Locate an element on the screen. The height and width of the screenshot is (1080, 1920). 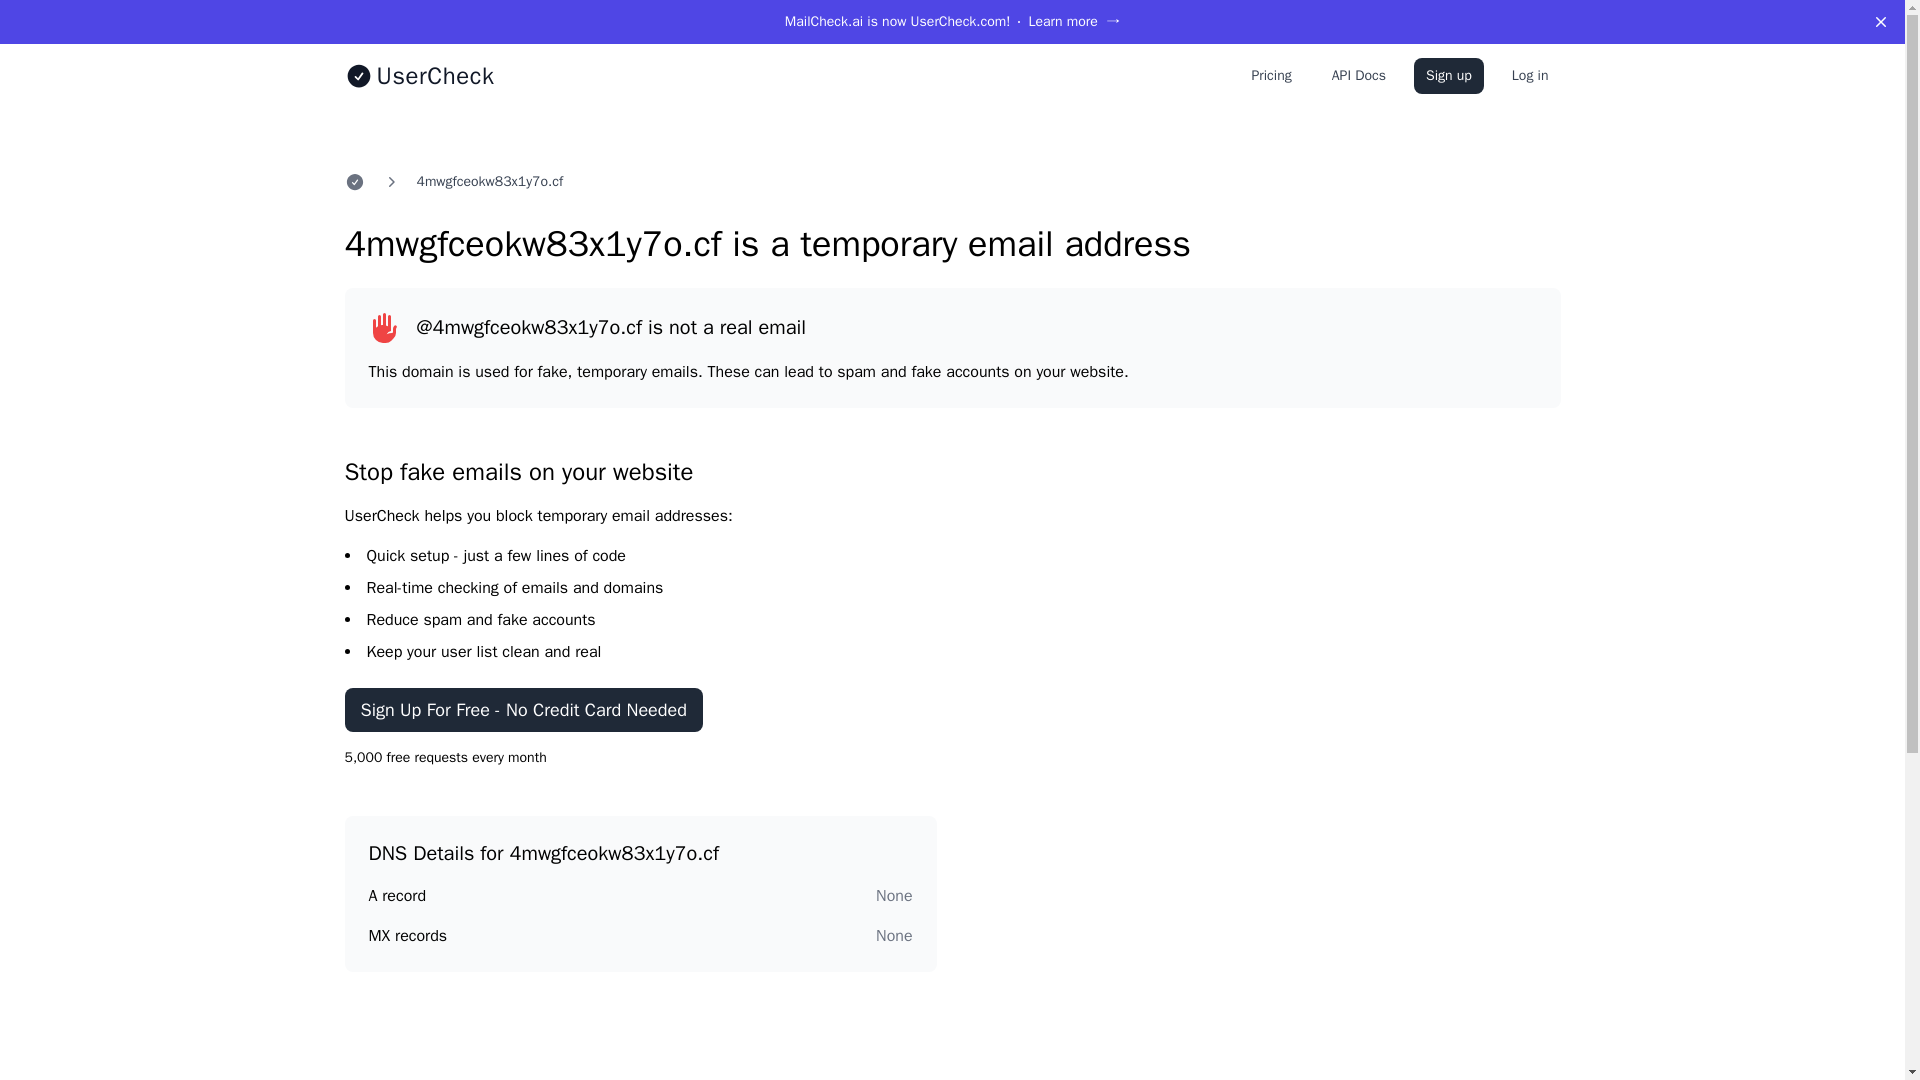
4mwgfceokw83x1y7o.cf is located at coordinates (489, 182).